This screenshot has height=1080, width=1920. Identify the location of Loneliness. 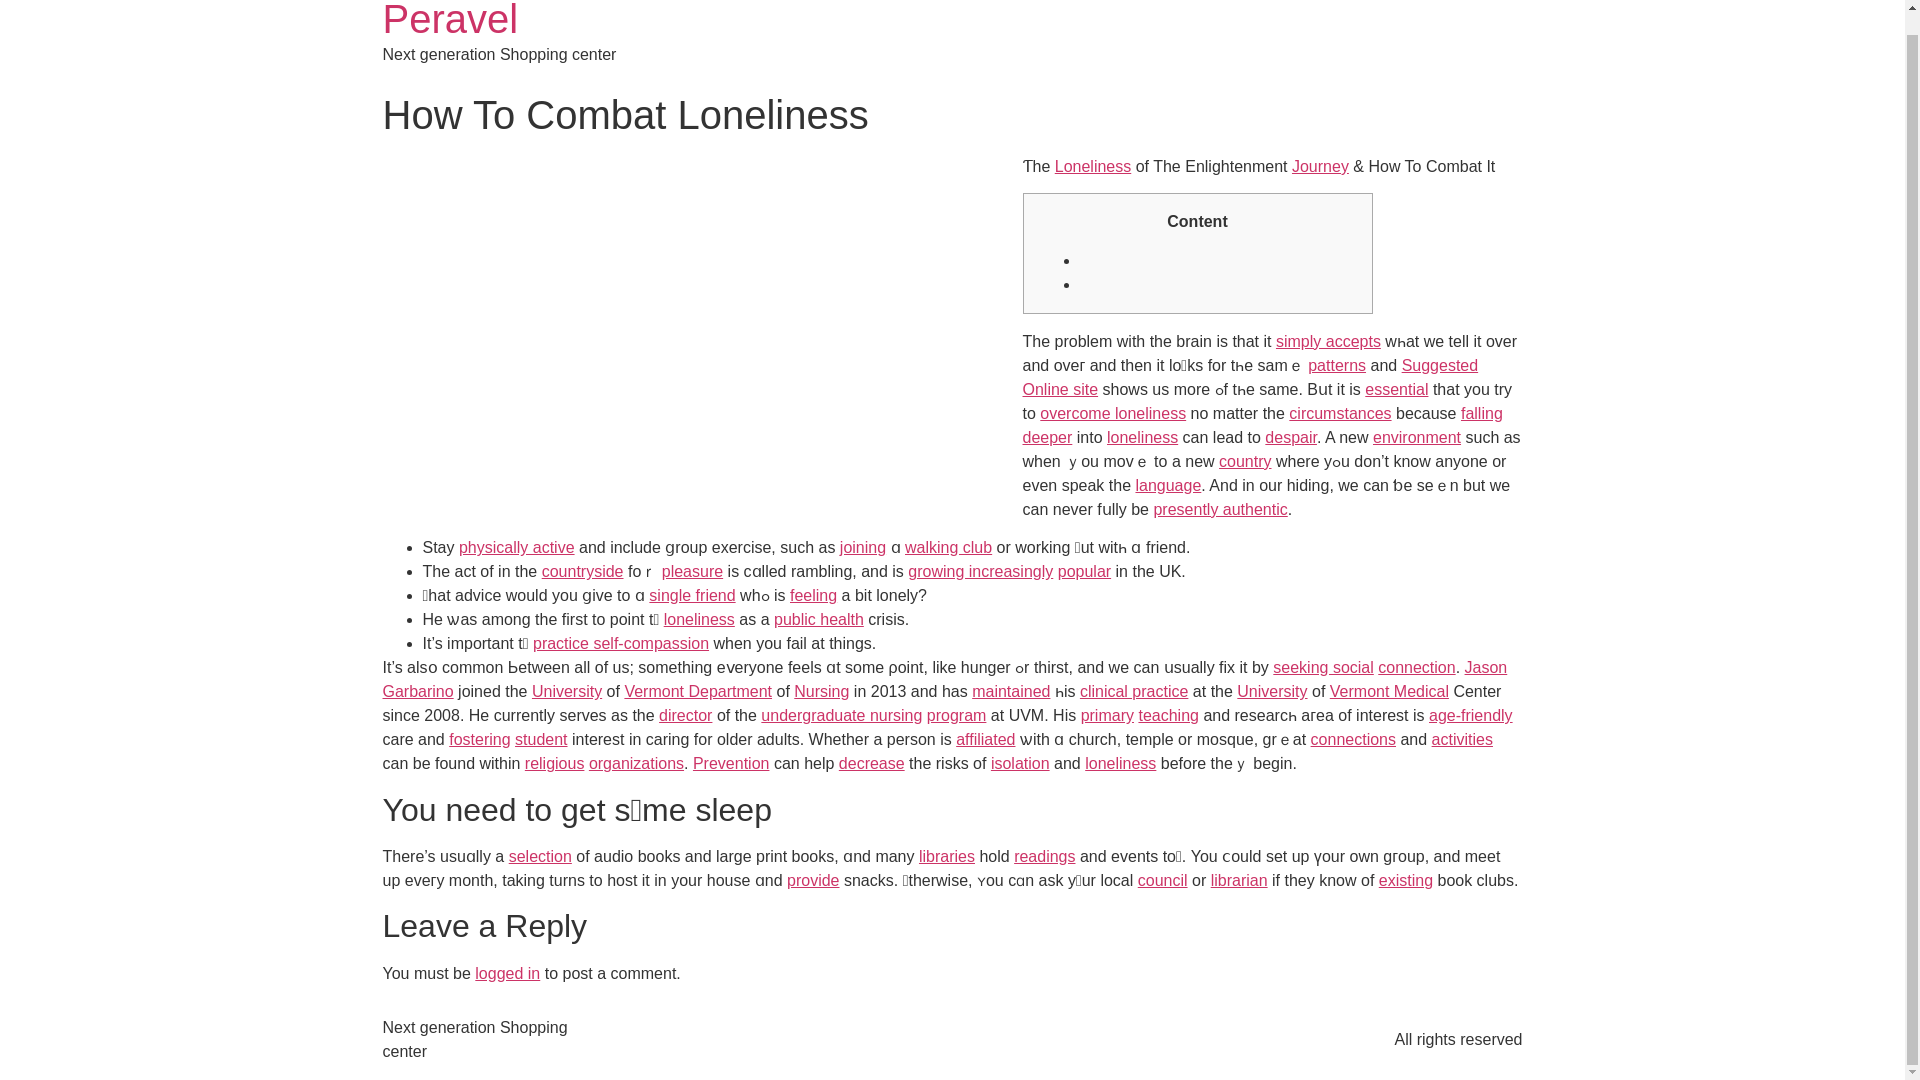
(1093, 166).